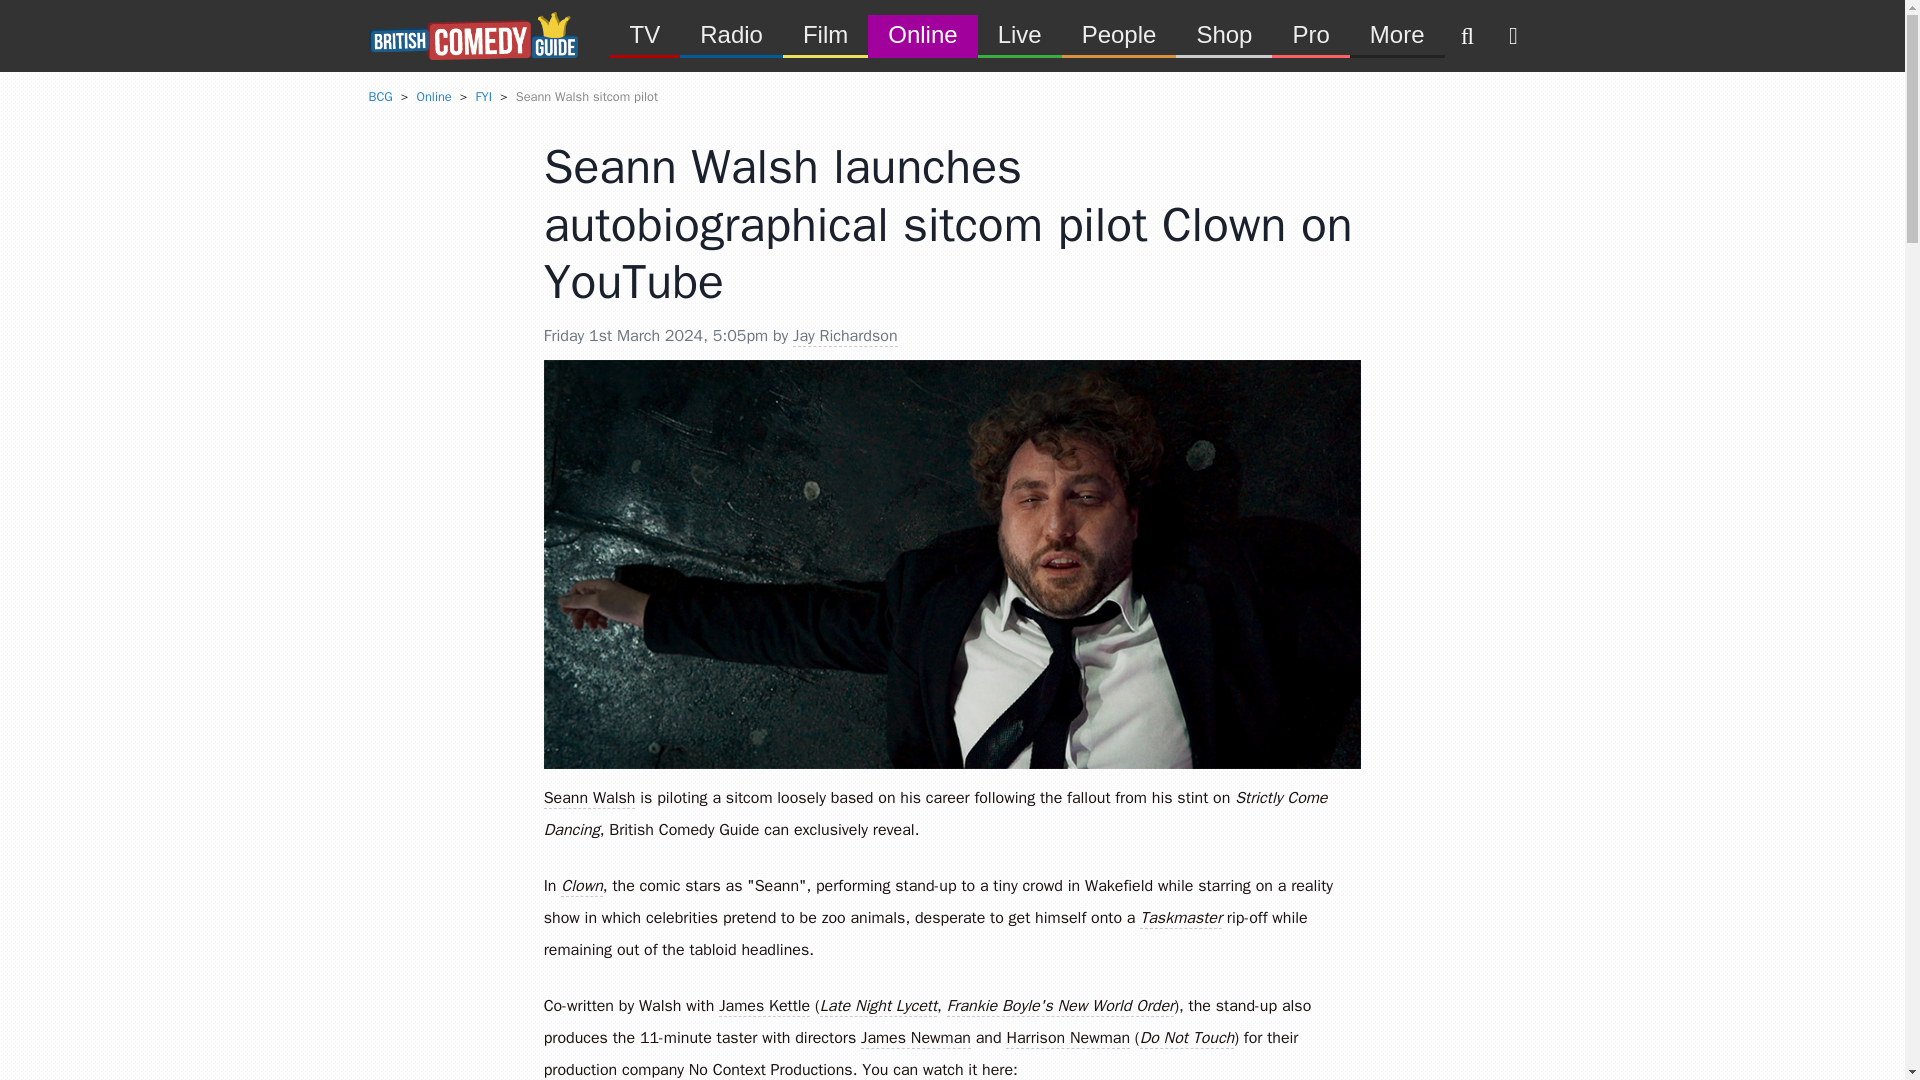  I want to click on More, so click(1397, 34).